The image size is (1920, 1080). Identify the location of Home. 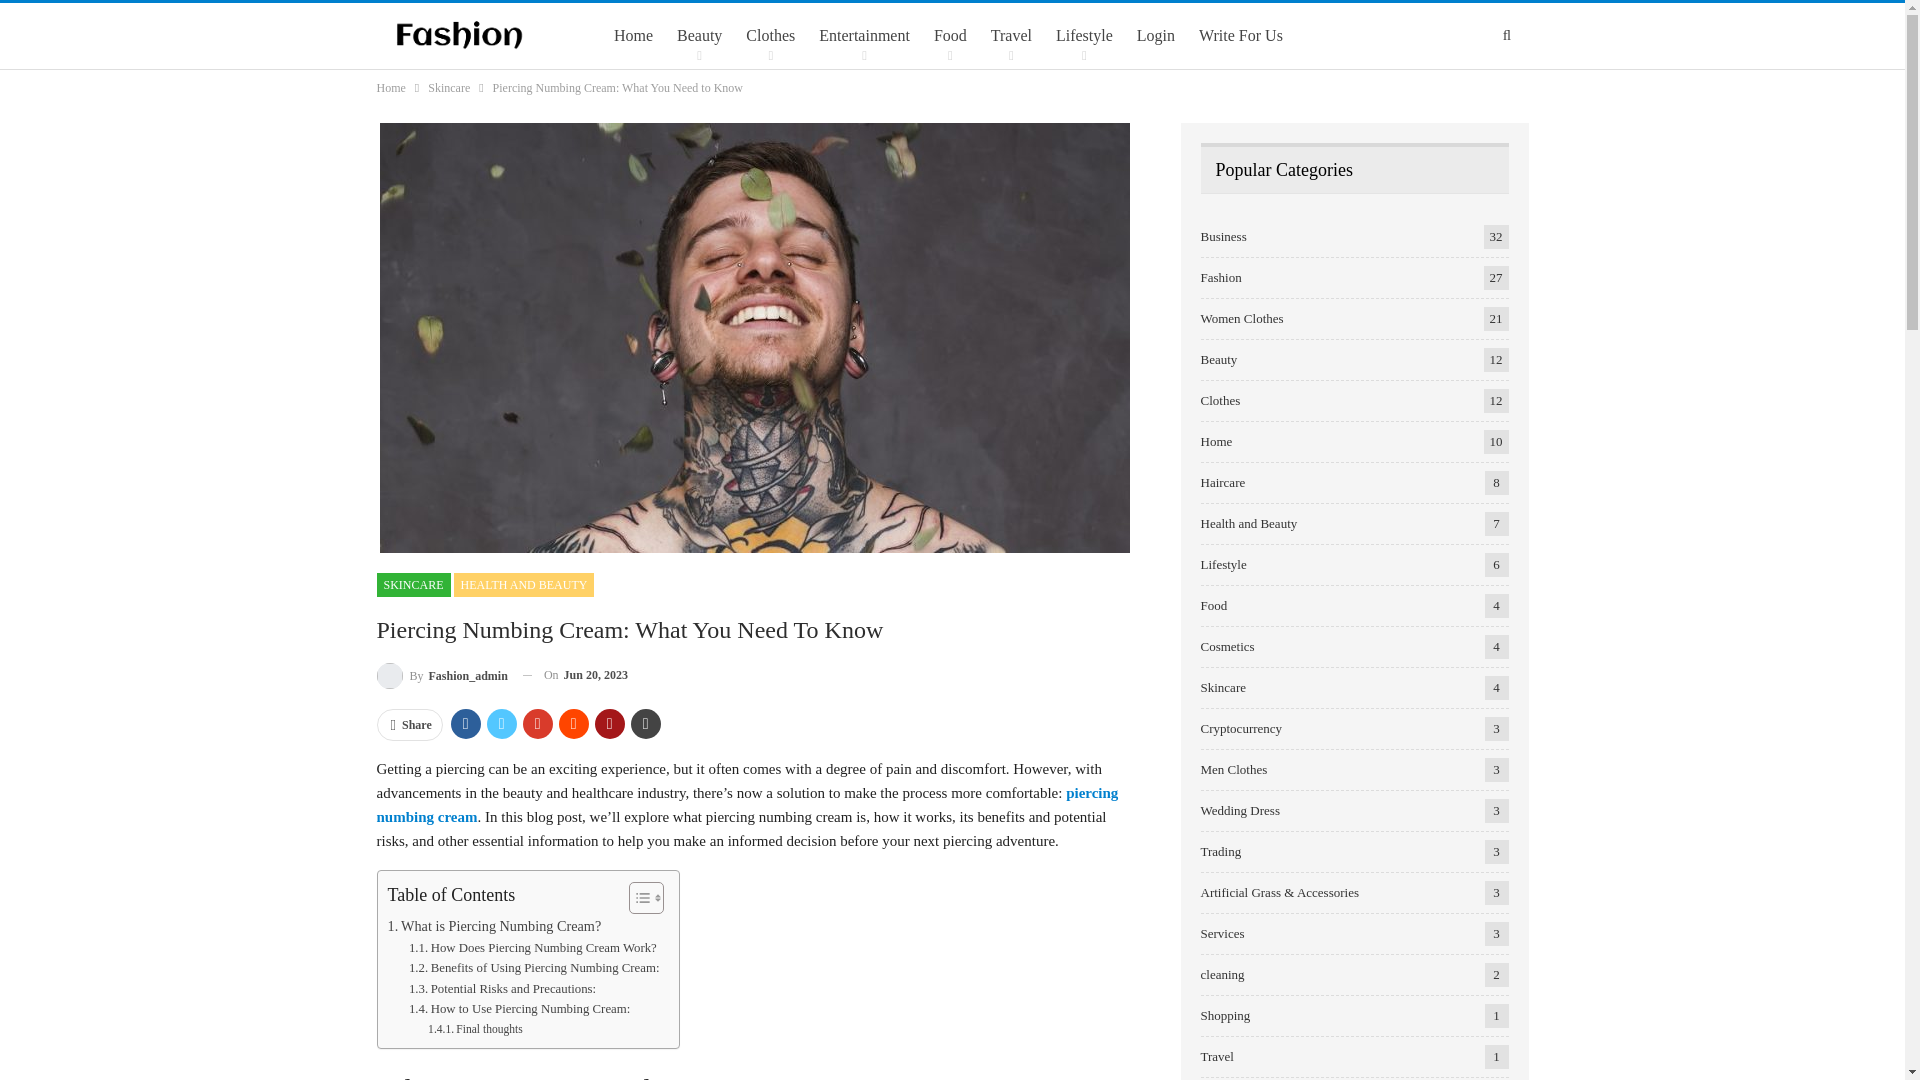
(390, 88).